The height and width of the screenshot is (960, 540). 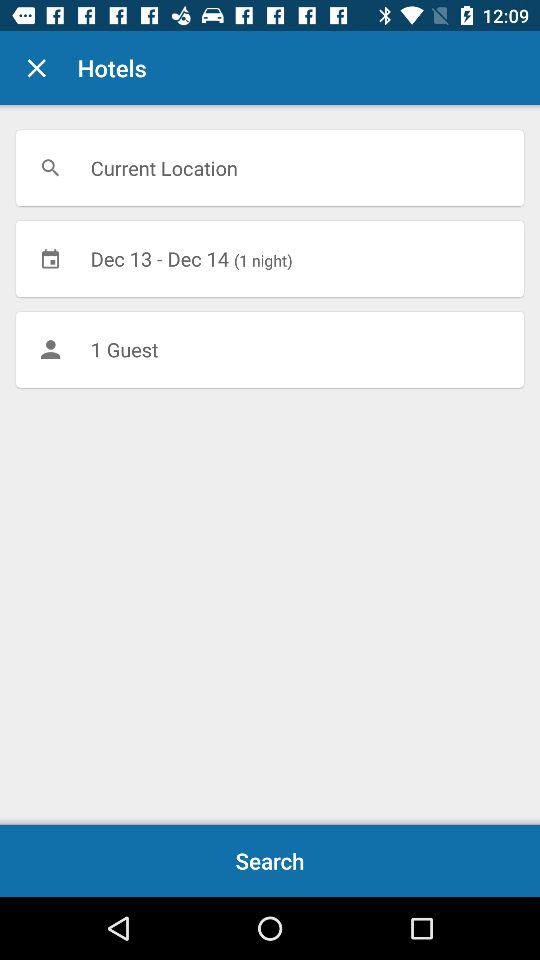 What do you see at coordinates (270, 168) in the screenshot?
I see `press current location` at bounding box center [270, 168].